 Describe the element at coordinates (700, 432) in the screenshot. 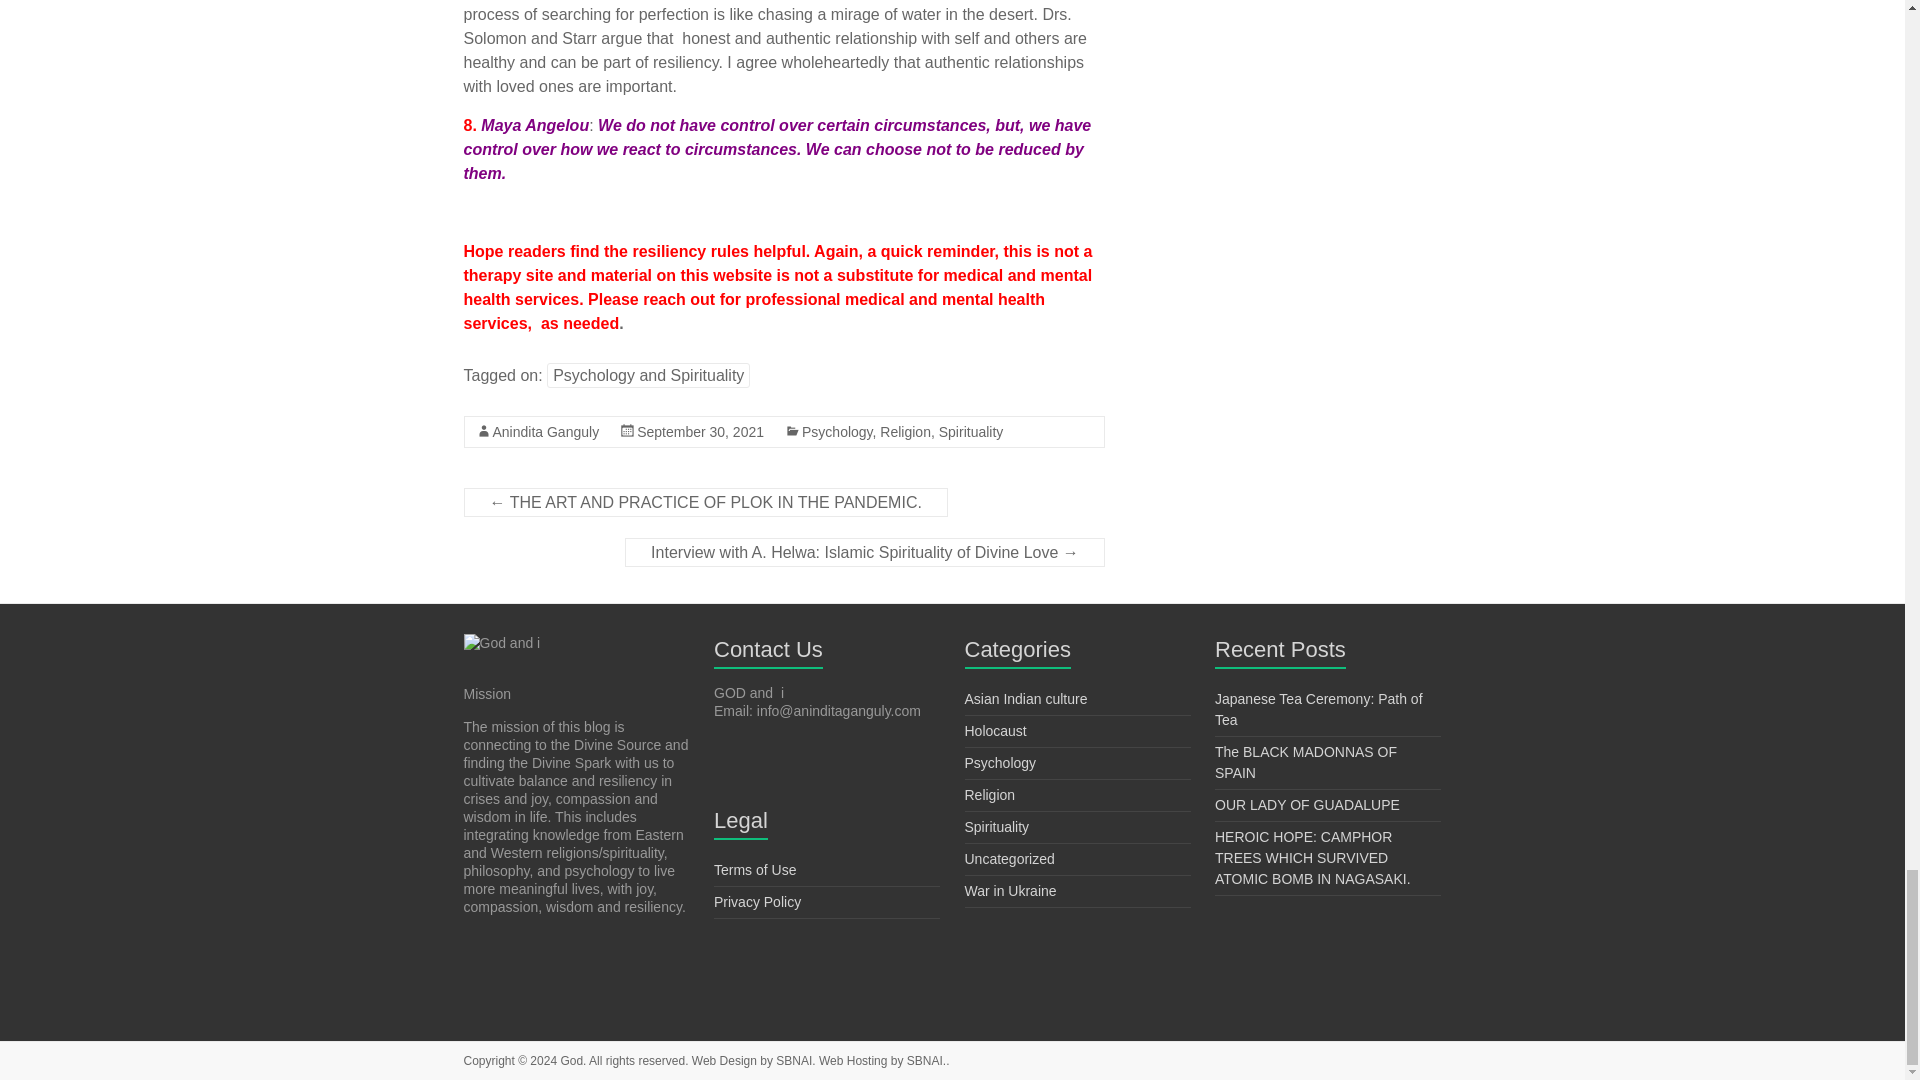

I see `8:55 pm` at that location.